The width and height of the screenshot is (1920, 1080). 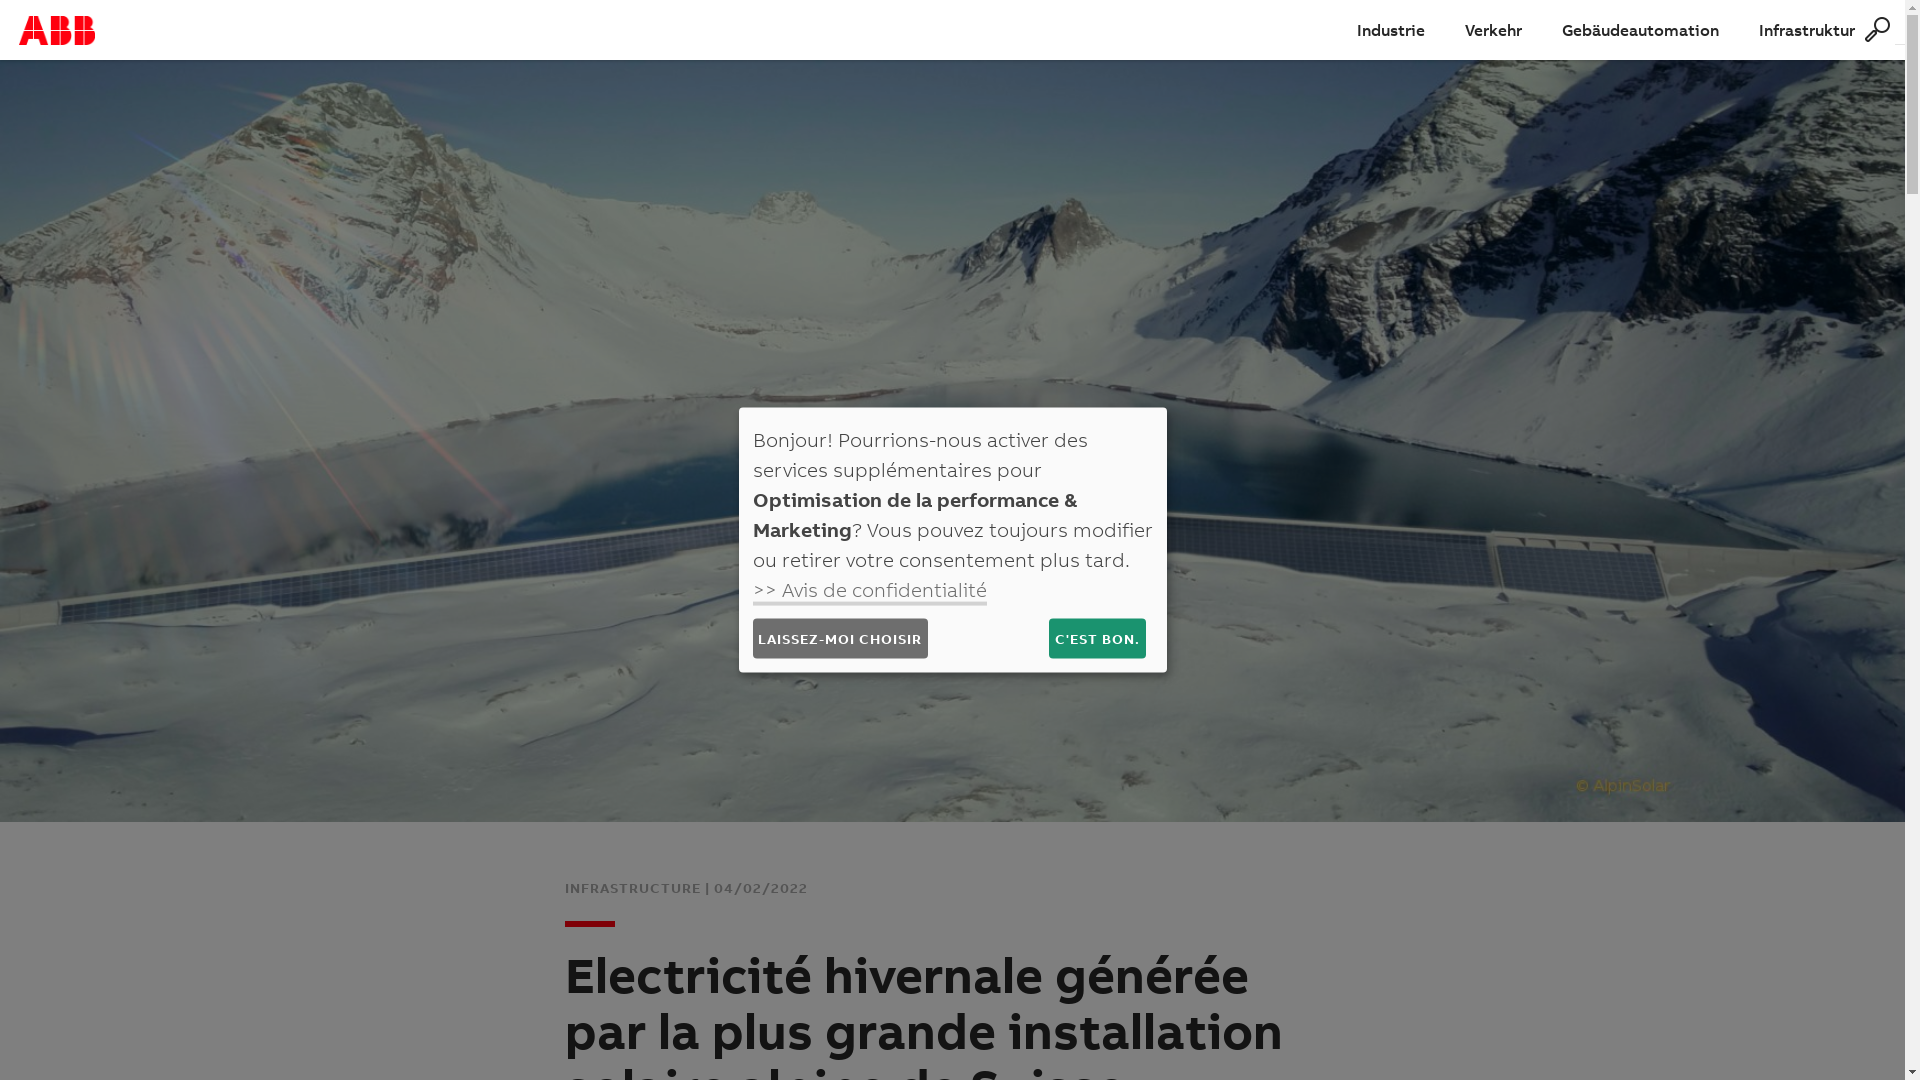 What do you see at coordinates (1807, 30) in the screenshot?
I see `Infrastruktur` at bounding box center [1807, 30].